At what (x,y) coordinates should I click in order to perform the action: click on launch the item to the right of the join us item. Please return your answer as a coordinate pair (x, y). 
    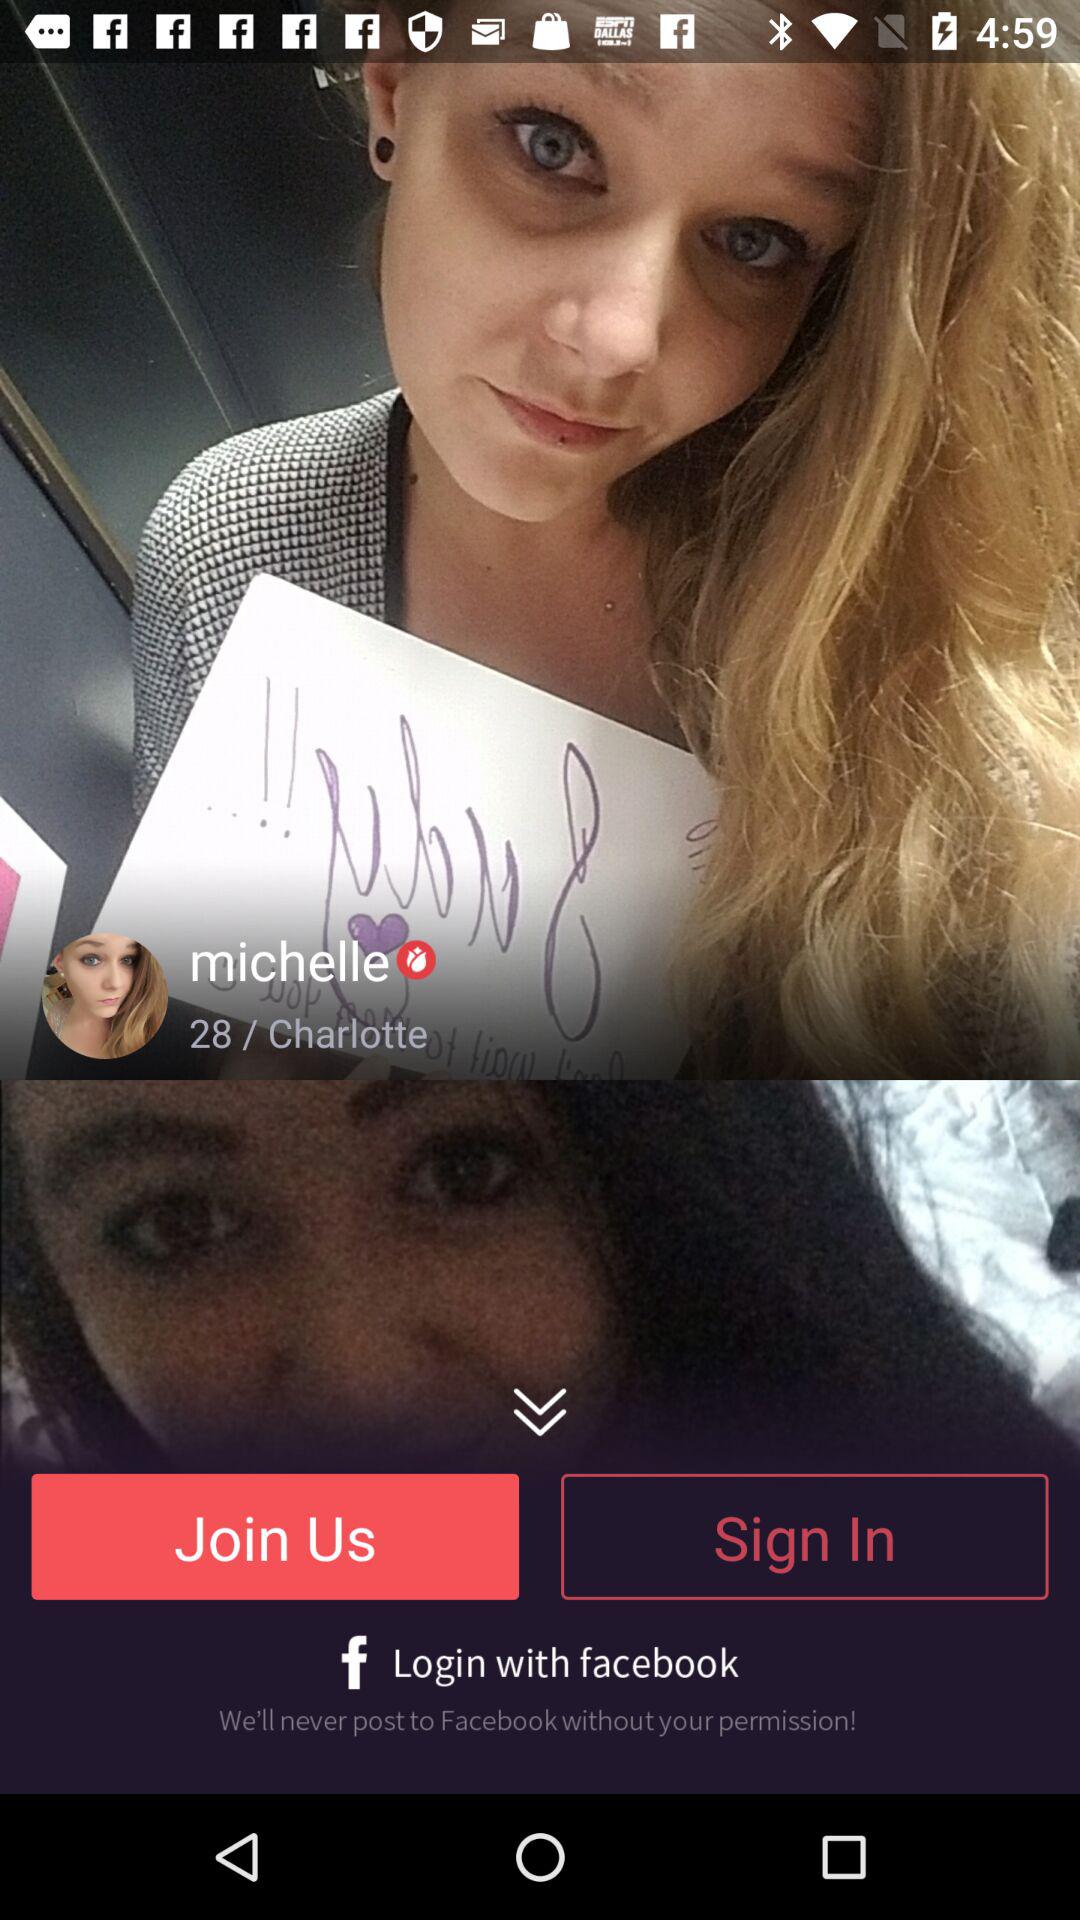
    Looking at the image, I should click on (804, 1536).